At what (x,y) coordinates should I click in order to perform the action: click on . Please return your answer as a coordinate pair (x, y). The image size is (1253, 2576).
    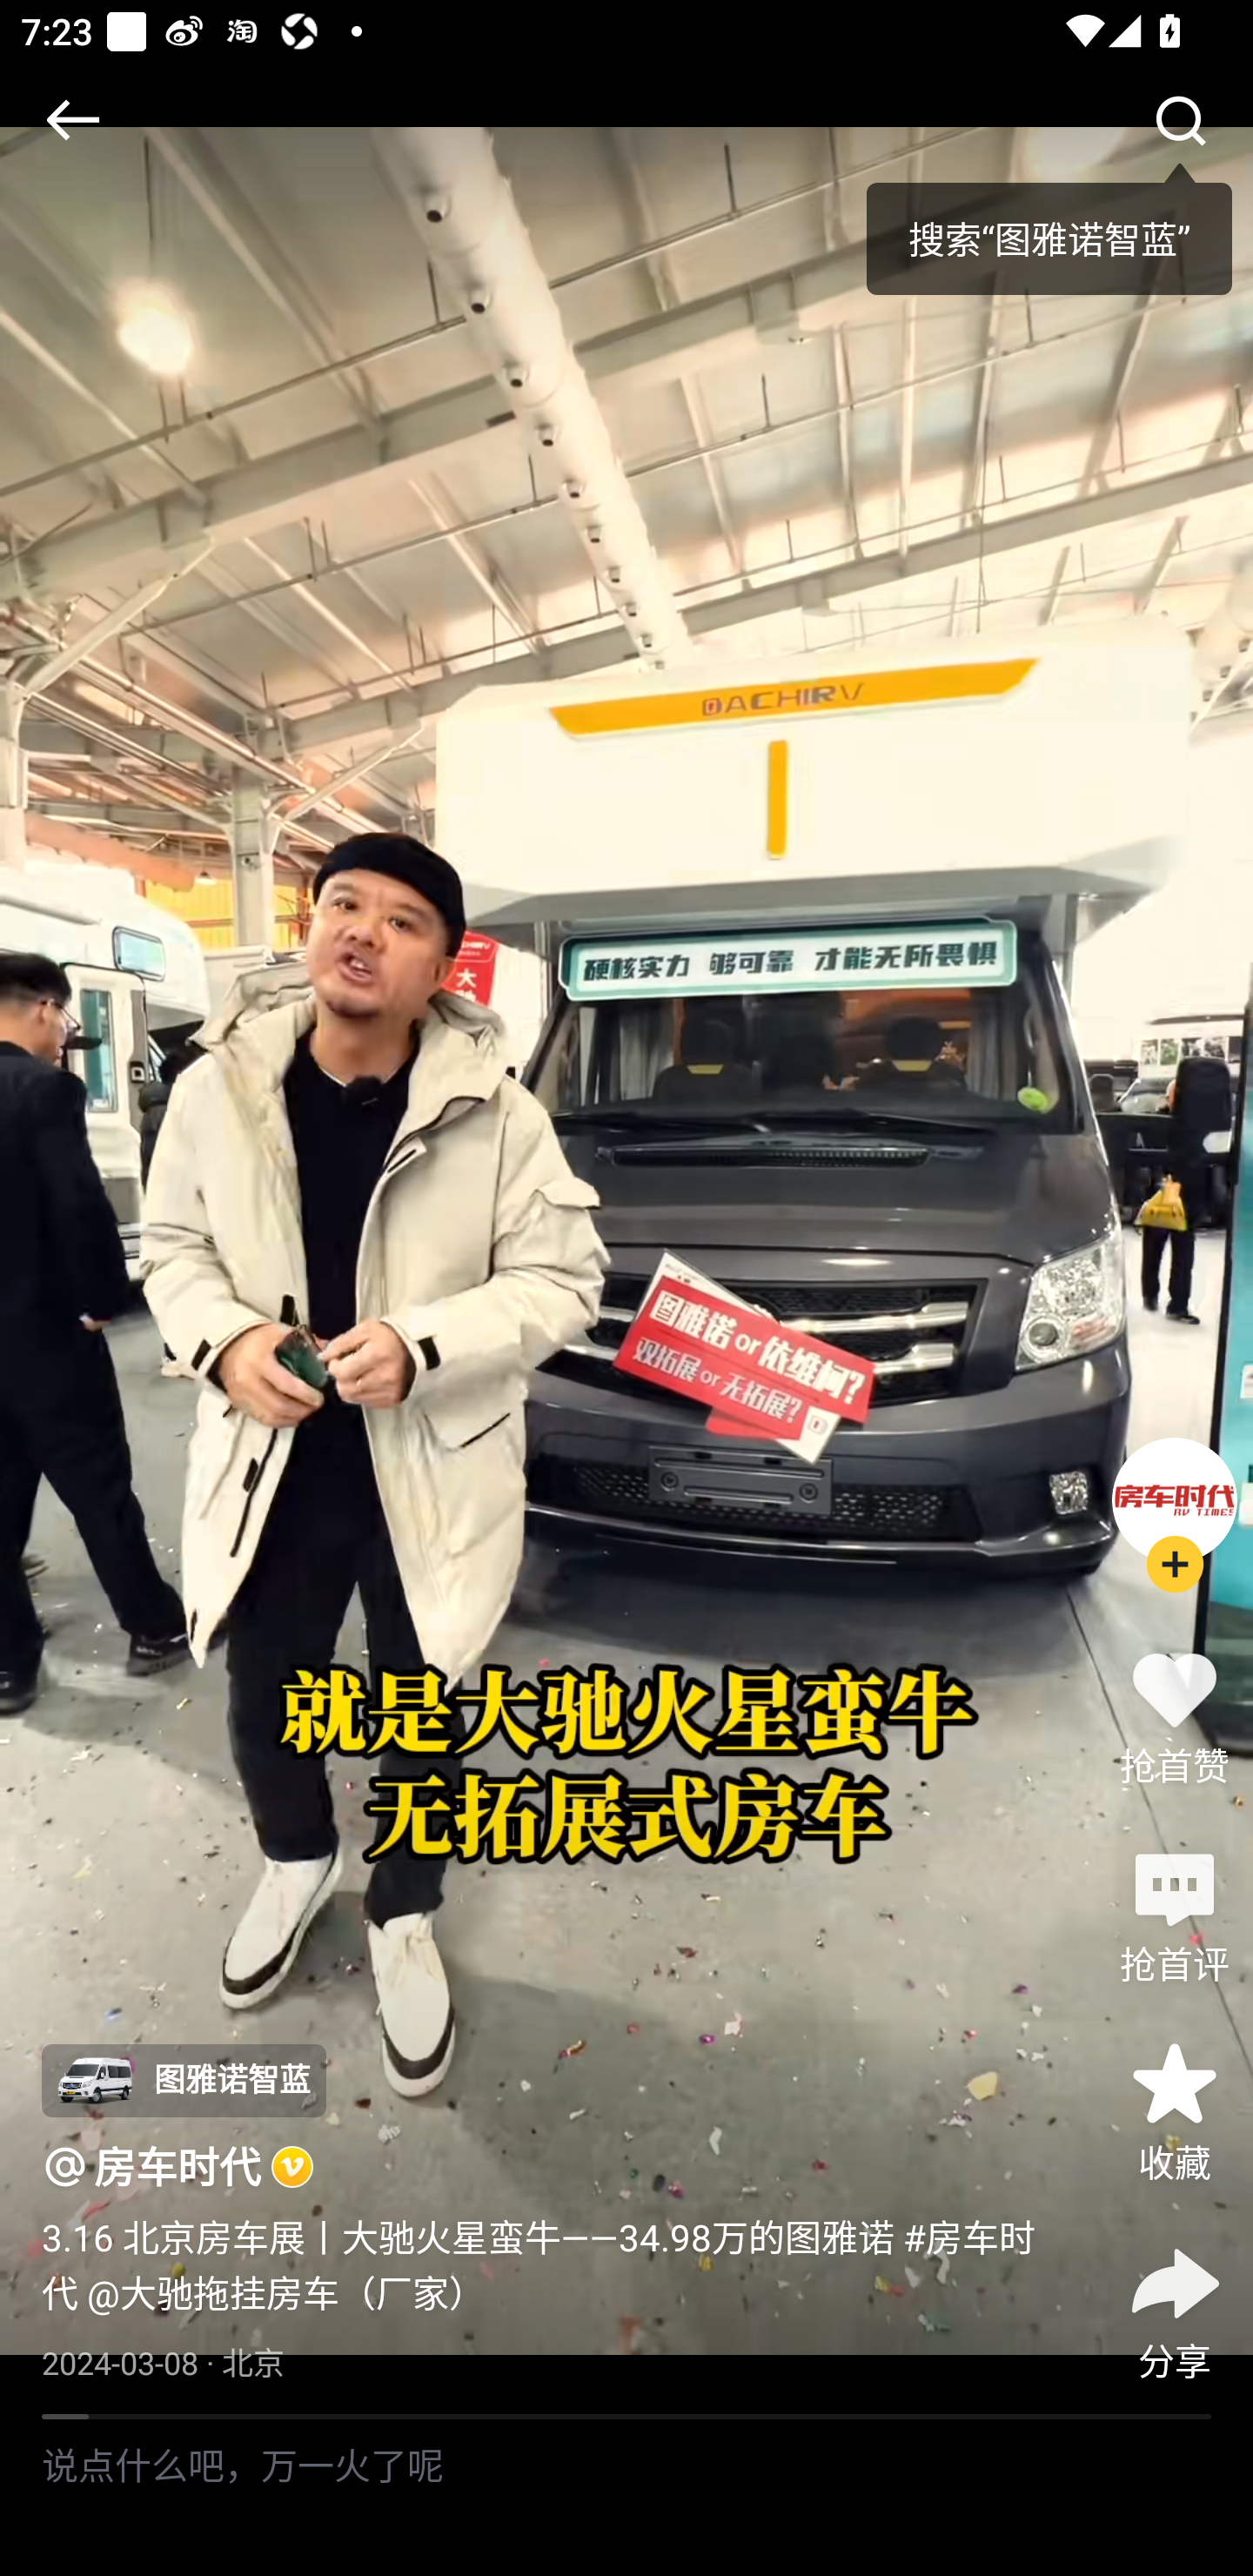
    Looking at the image, I should click on (1180, 120).